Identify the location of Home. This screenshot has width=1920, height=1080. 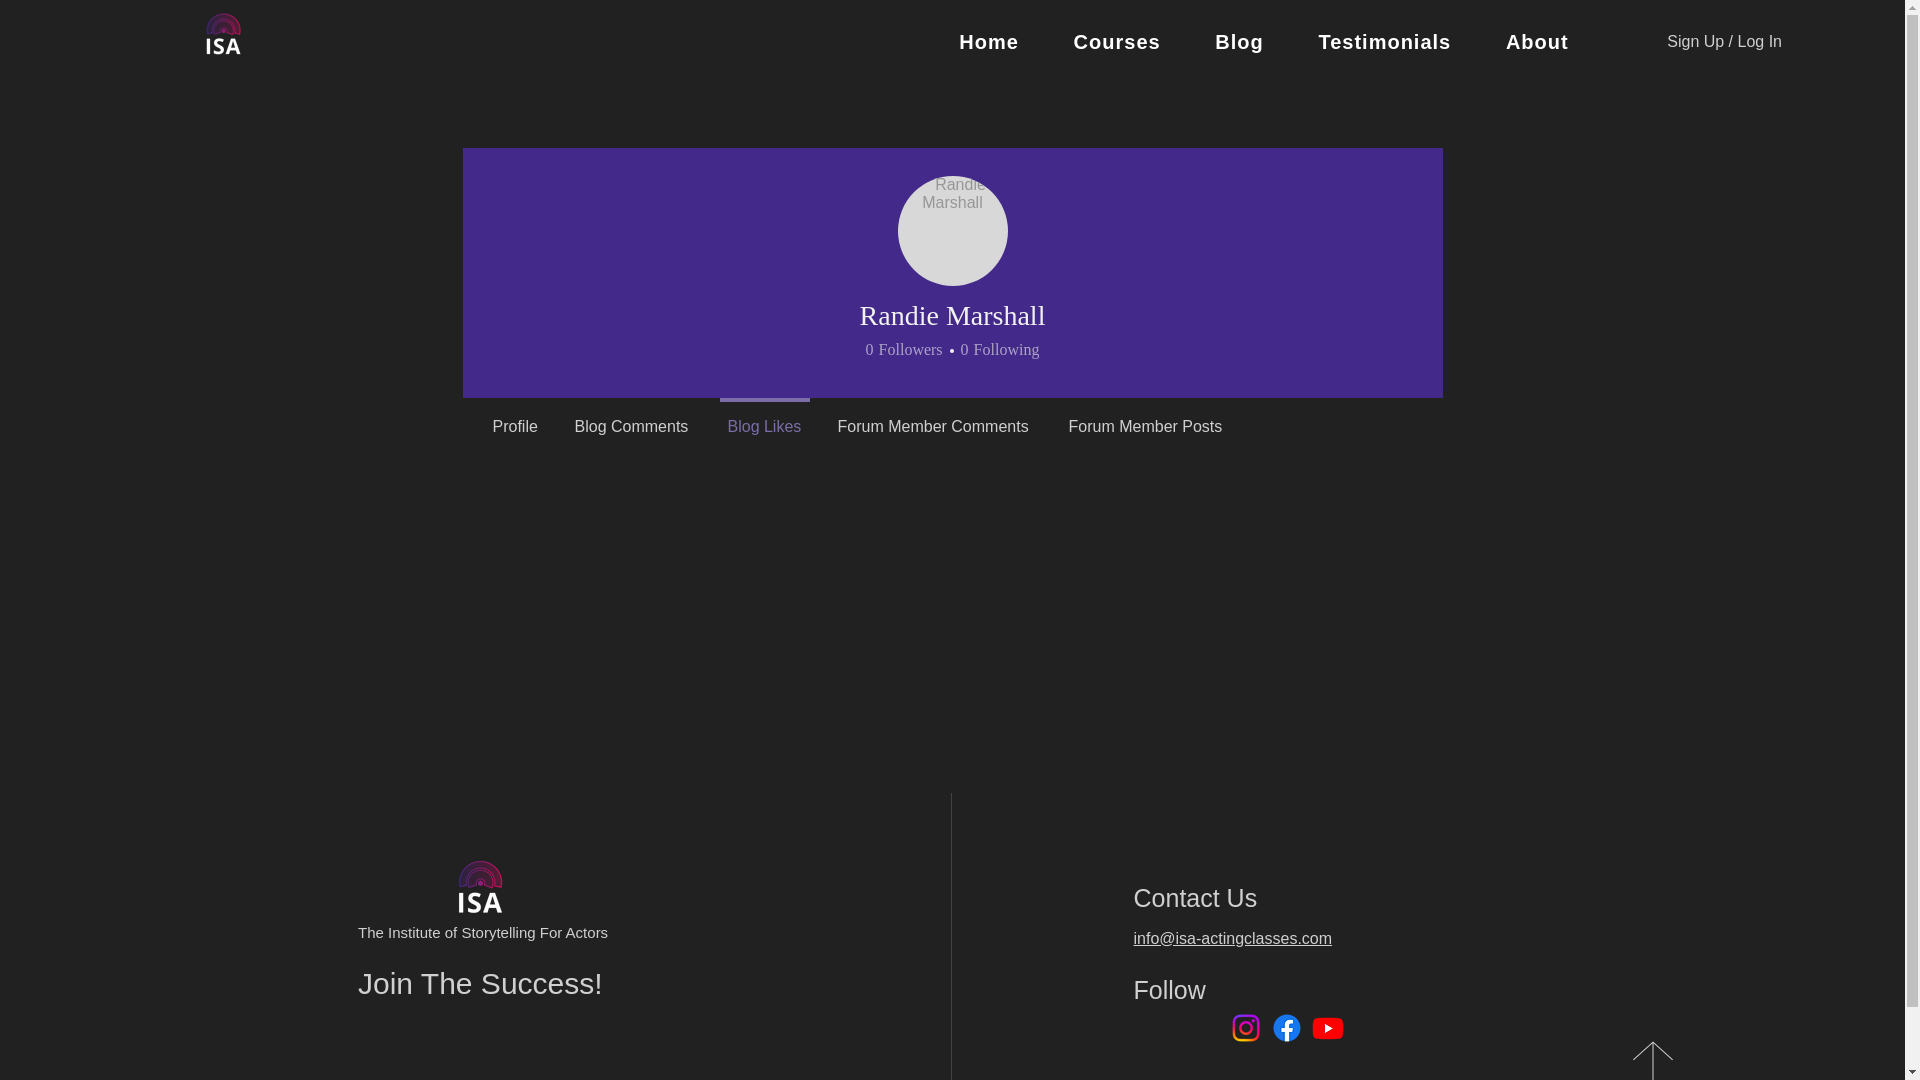
(1536, 42).